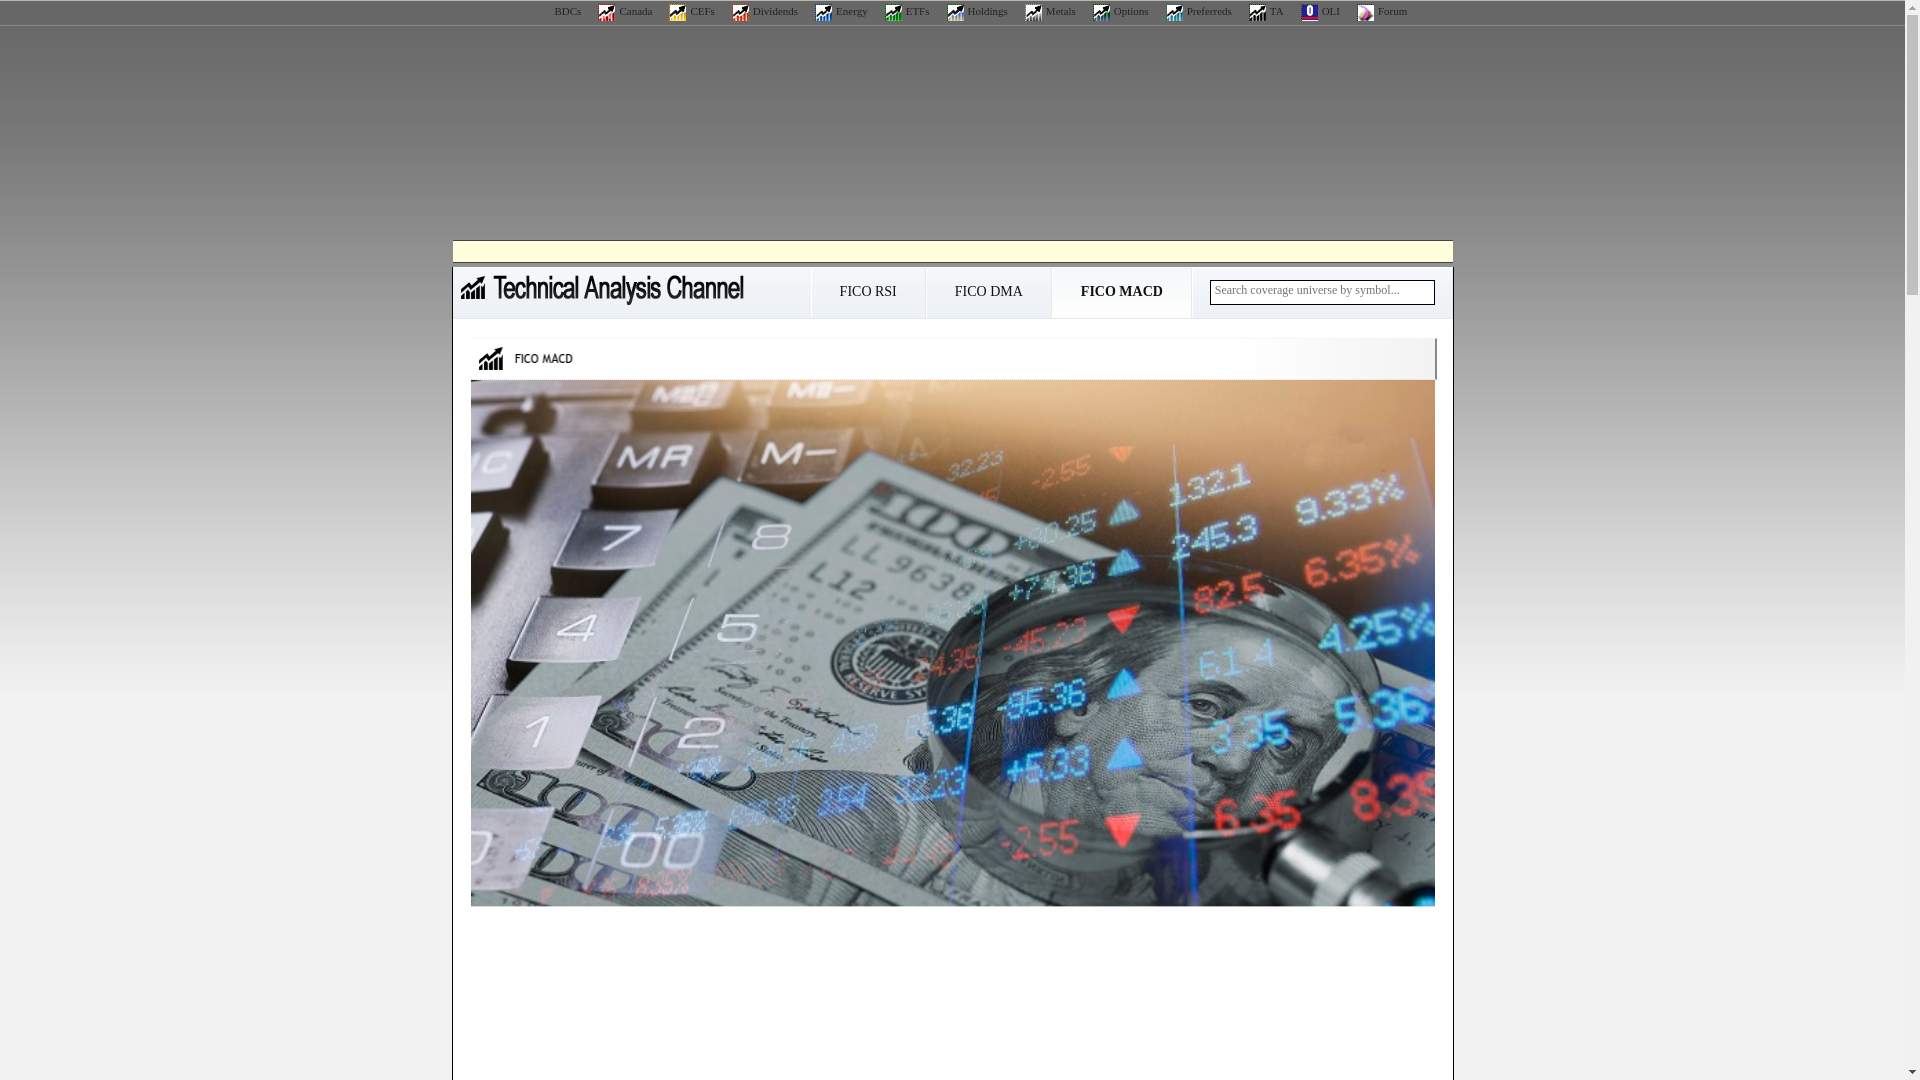 The image size is (1920, 1080). I want to click on The Online Investor, so click(1320, 11).